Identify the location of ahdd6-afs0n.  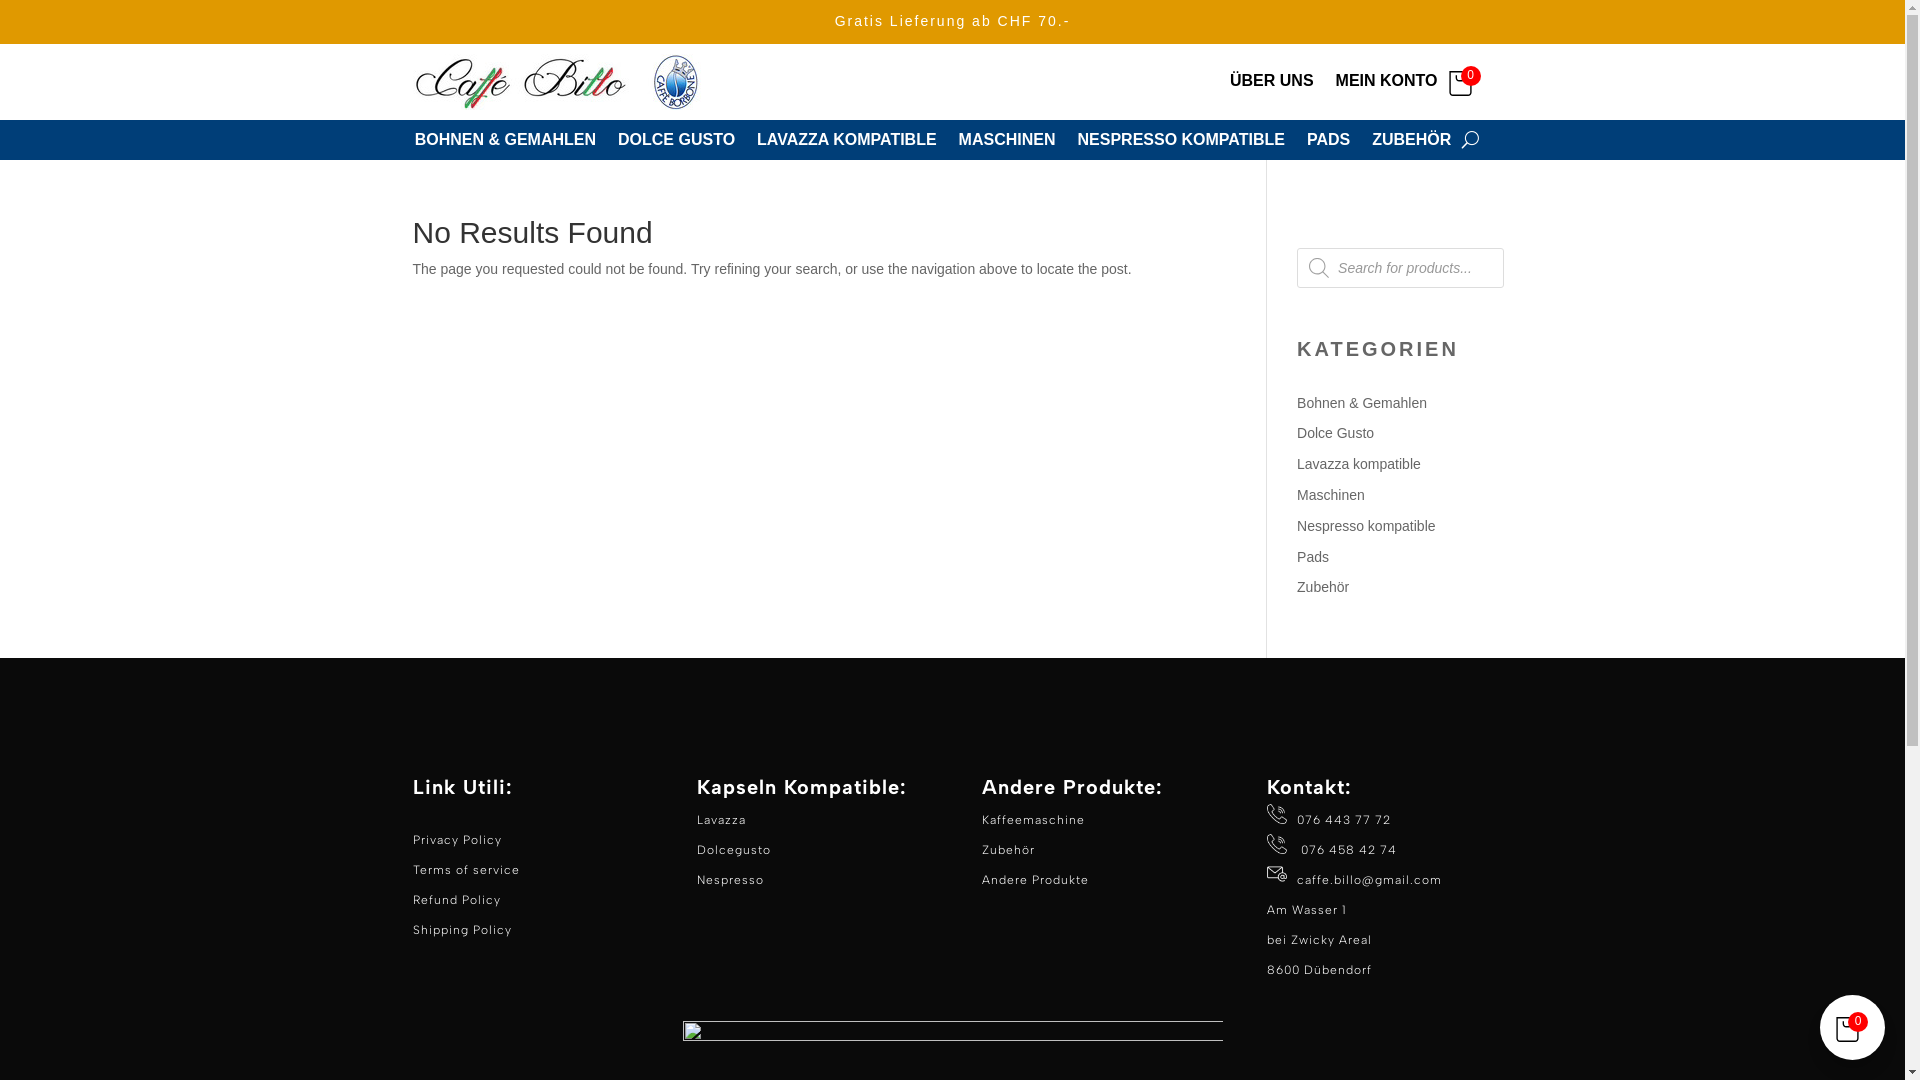
(562, 82).